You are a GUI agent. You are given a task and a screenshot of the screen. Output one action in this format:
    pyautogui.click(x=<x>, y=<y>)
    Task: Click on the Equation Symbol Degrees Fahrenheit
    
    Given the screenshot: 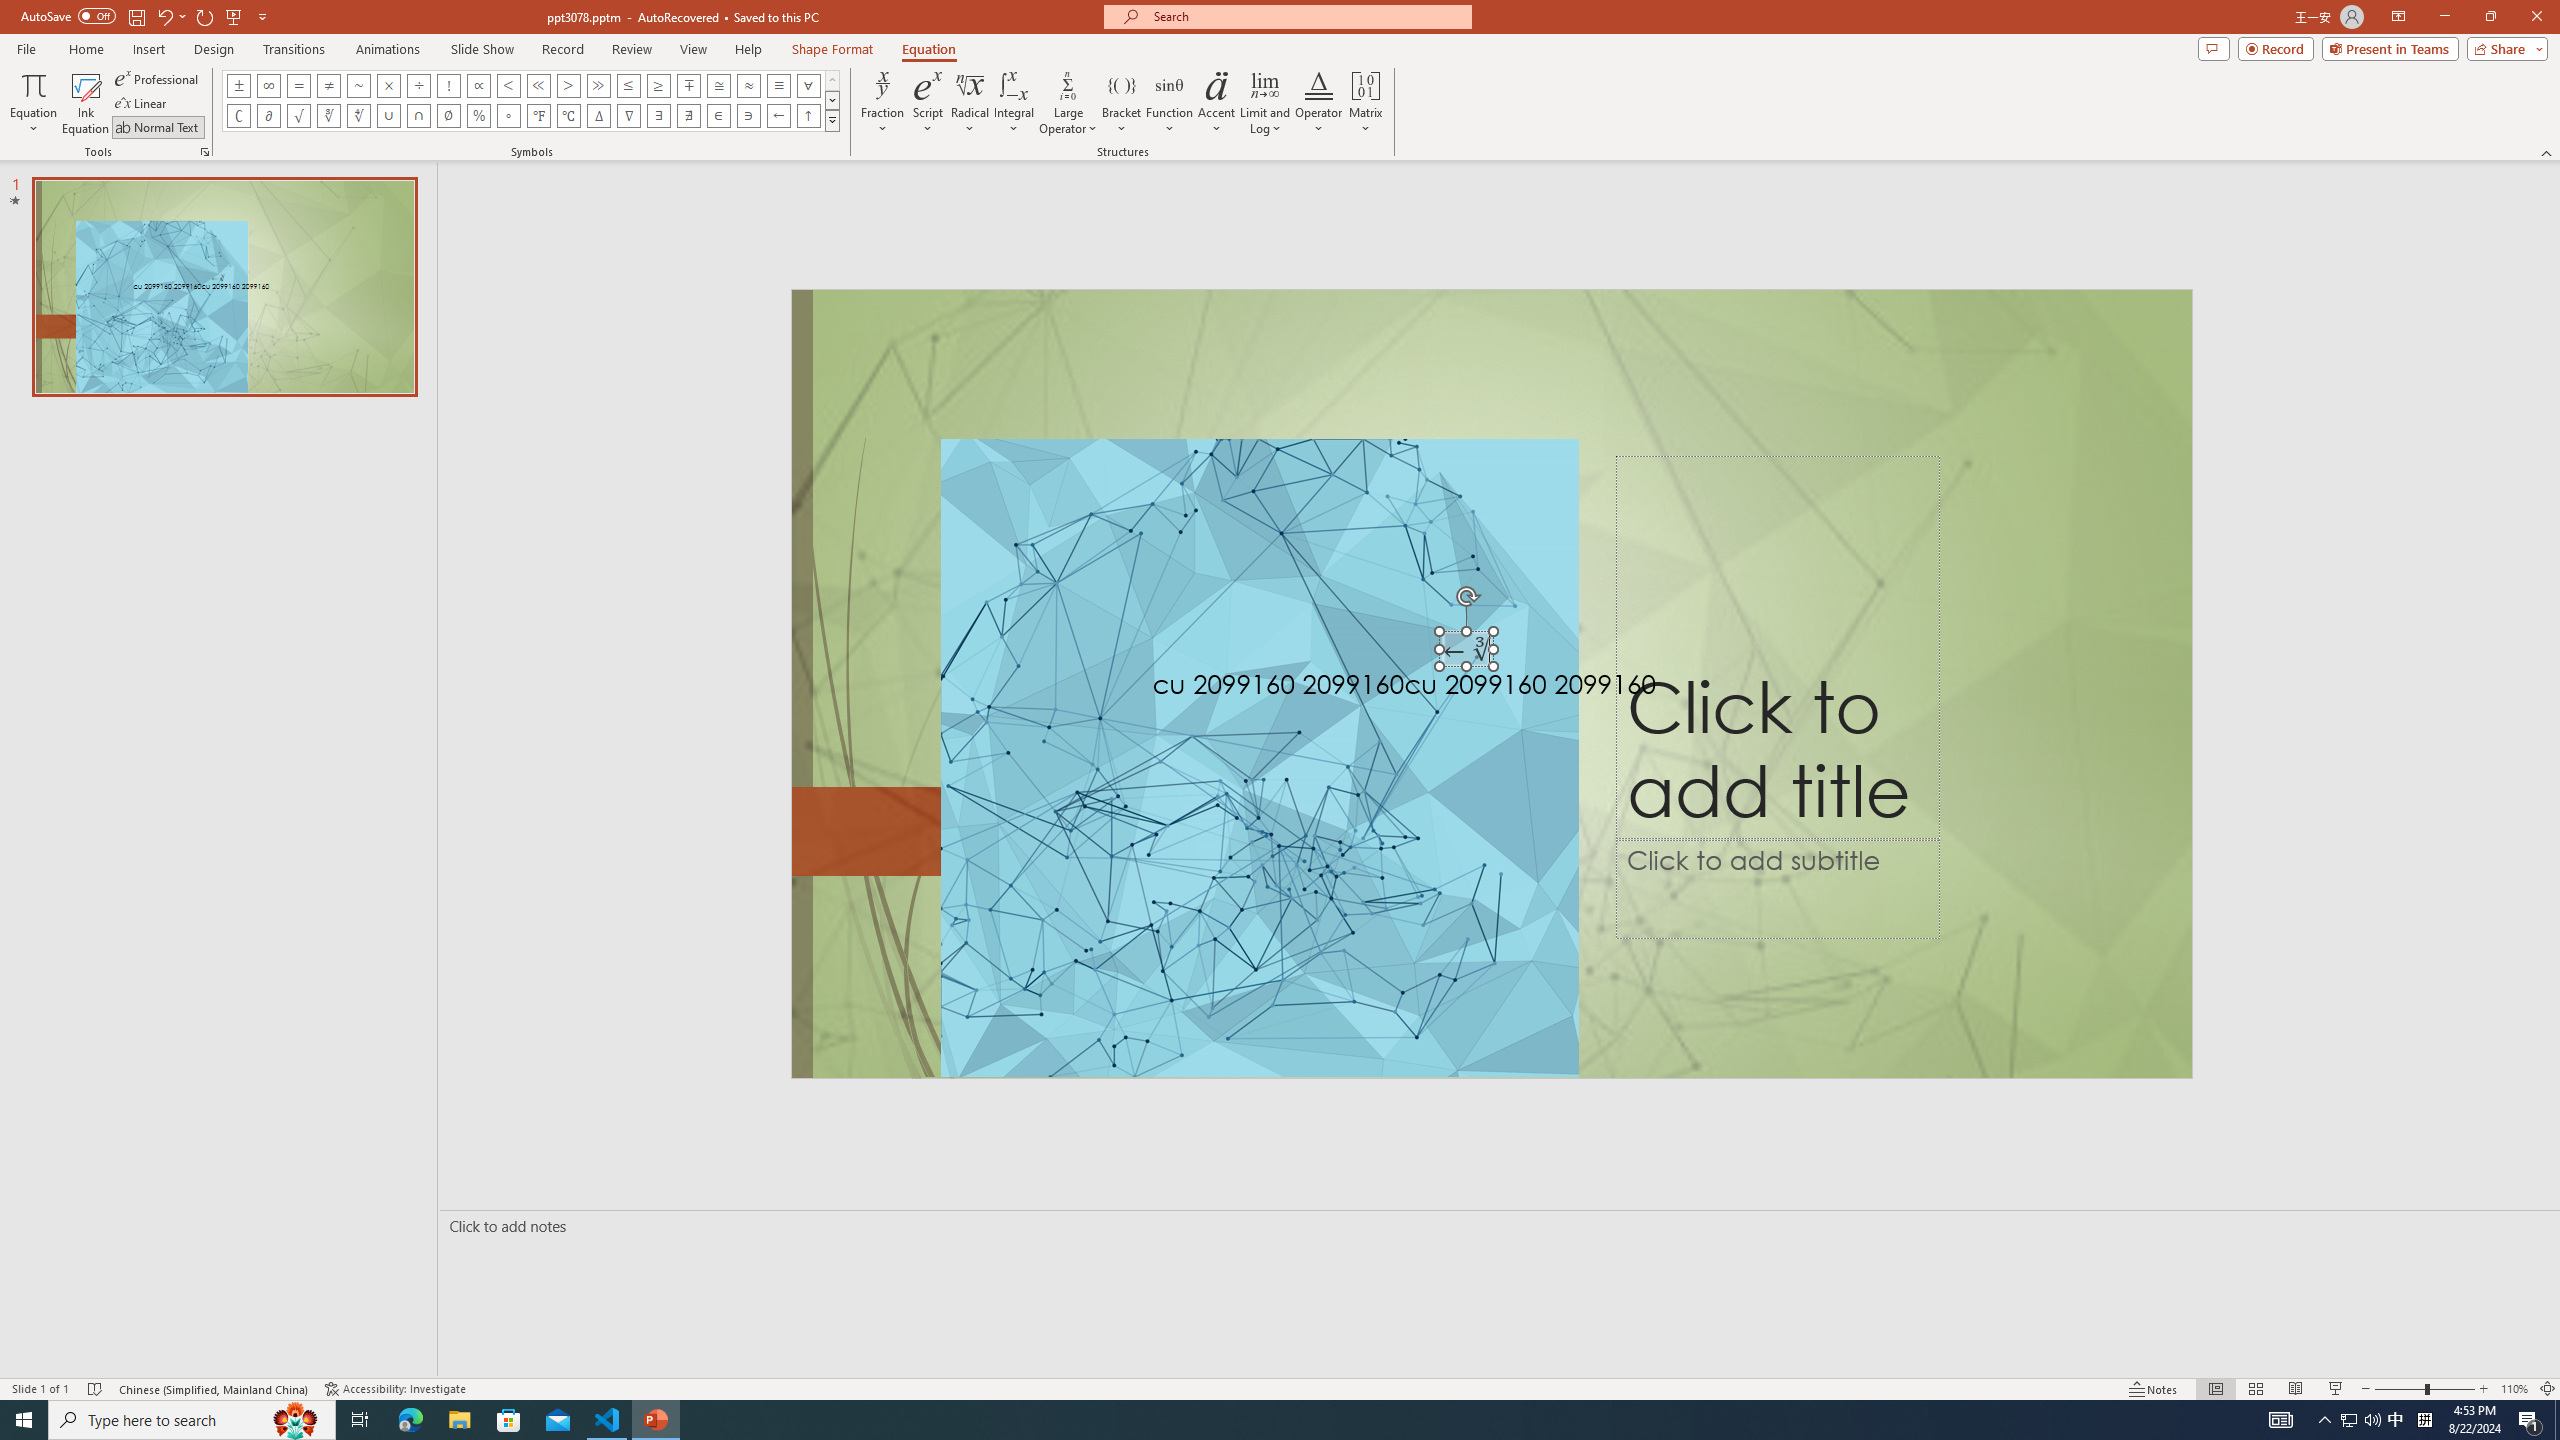 What is the action you would take?
    pyautogui.click(x=538, y=116)
    